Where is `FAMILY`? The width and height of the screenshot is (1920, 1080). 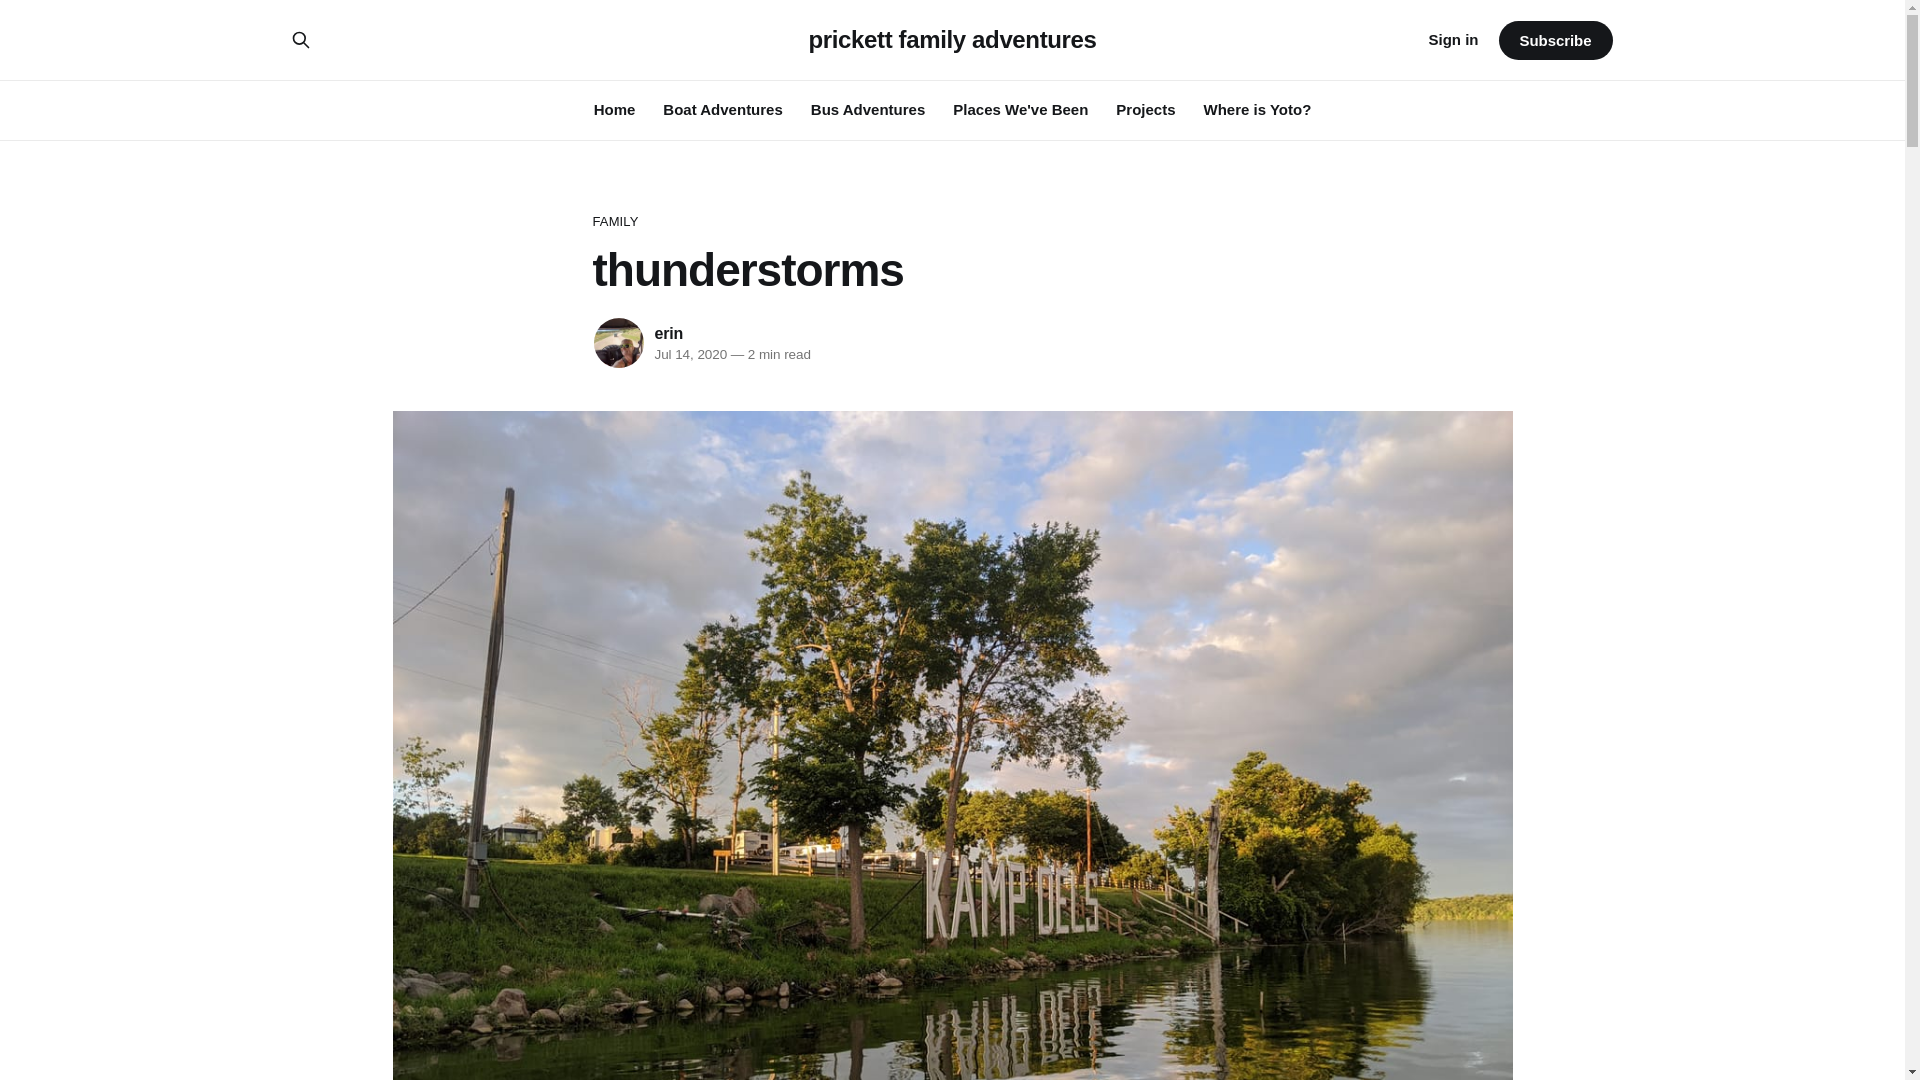 FAMILY is located at coordinates (951, 222).